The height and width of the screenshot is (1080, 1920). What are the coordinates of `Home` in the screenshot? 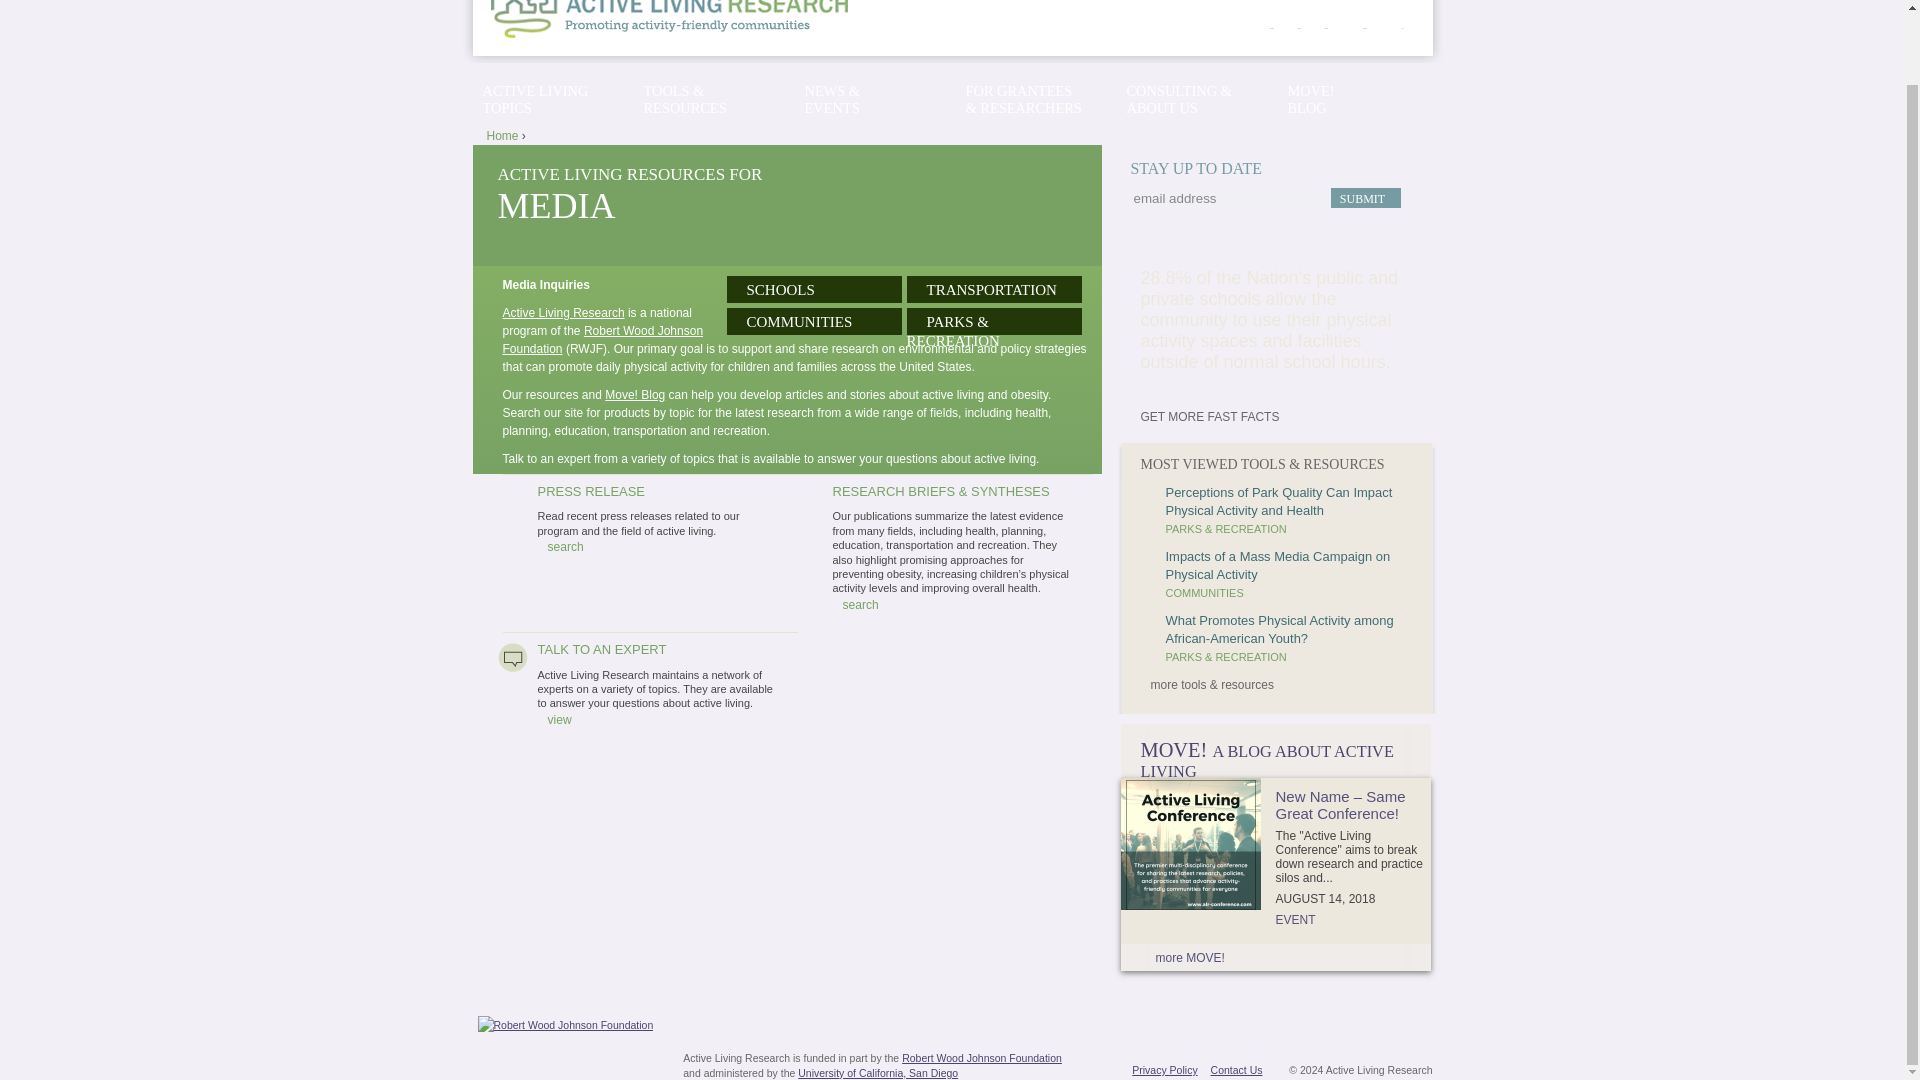 It's located at (502, 135).